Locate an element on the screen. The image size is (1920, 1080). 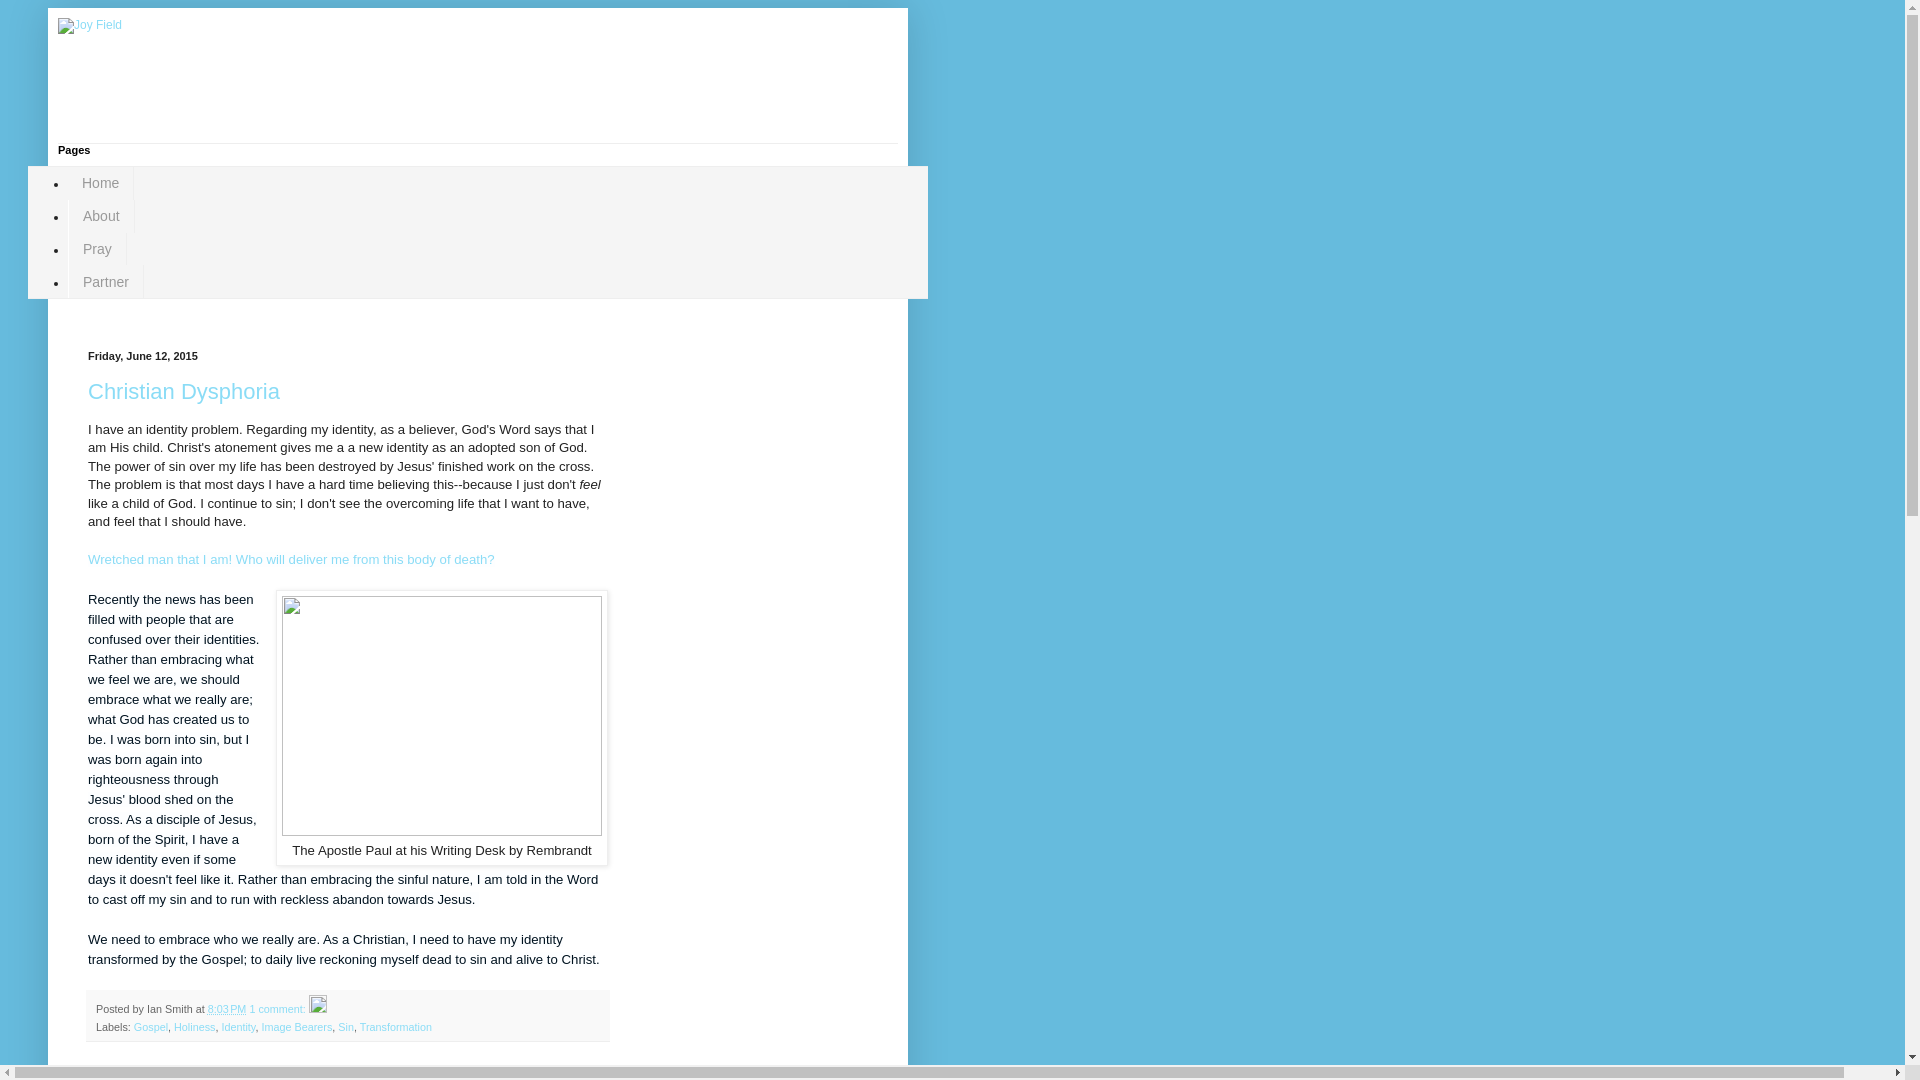
About is located at coordinates (100, 216).